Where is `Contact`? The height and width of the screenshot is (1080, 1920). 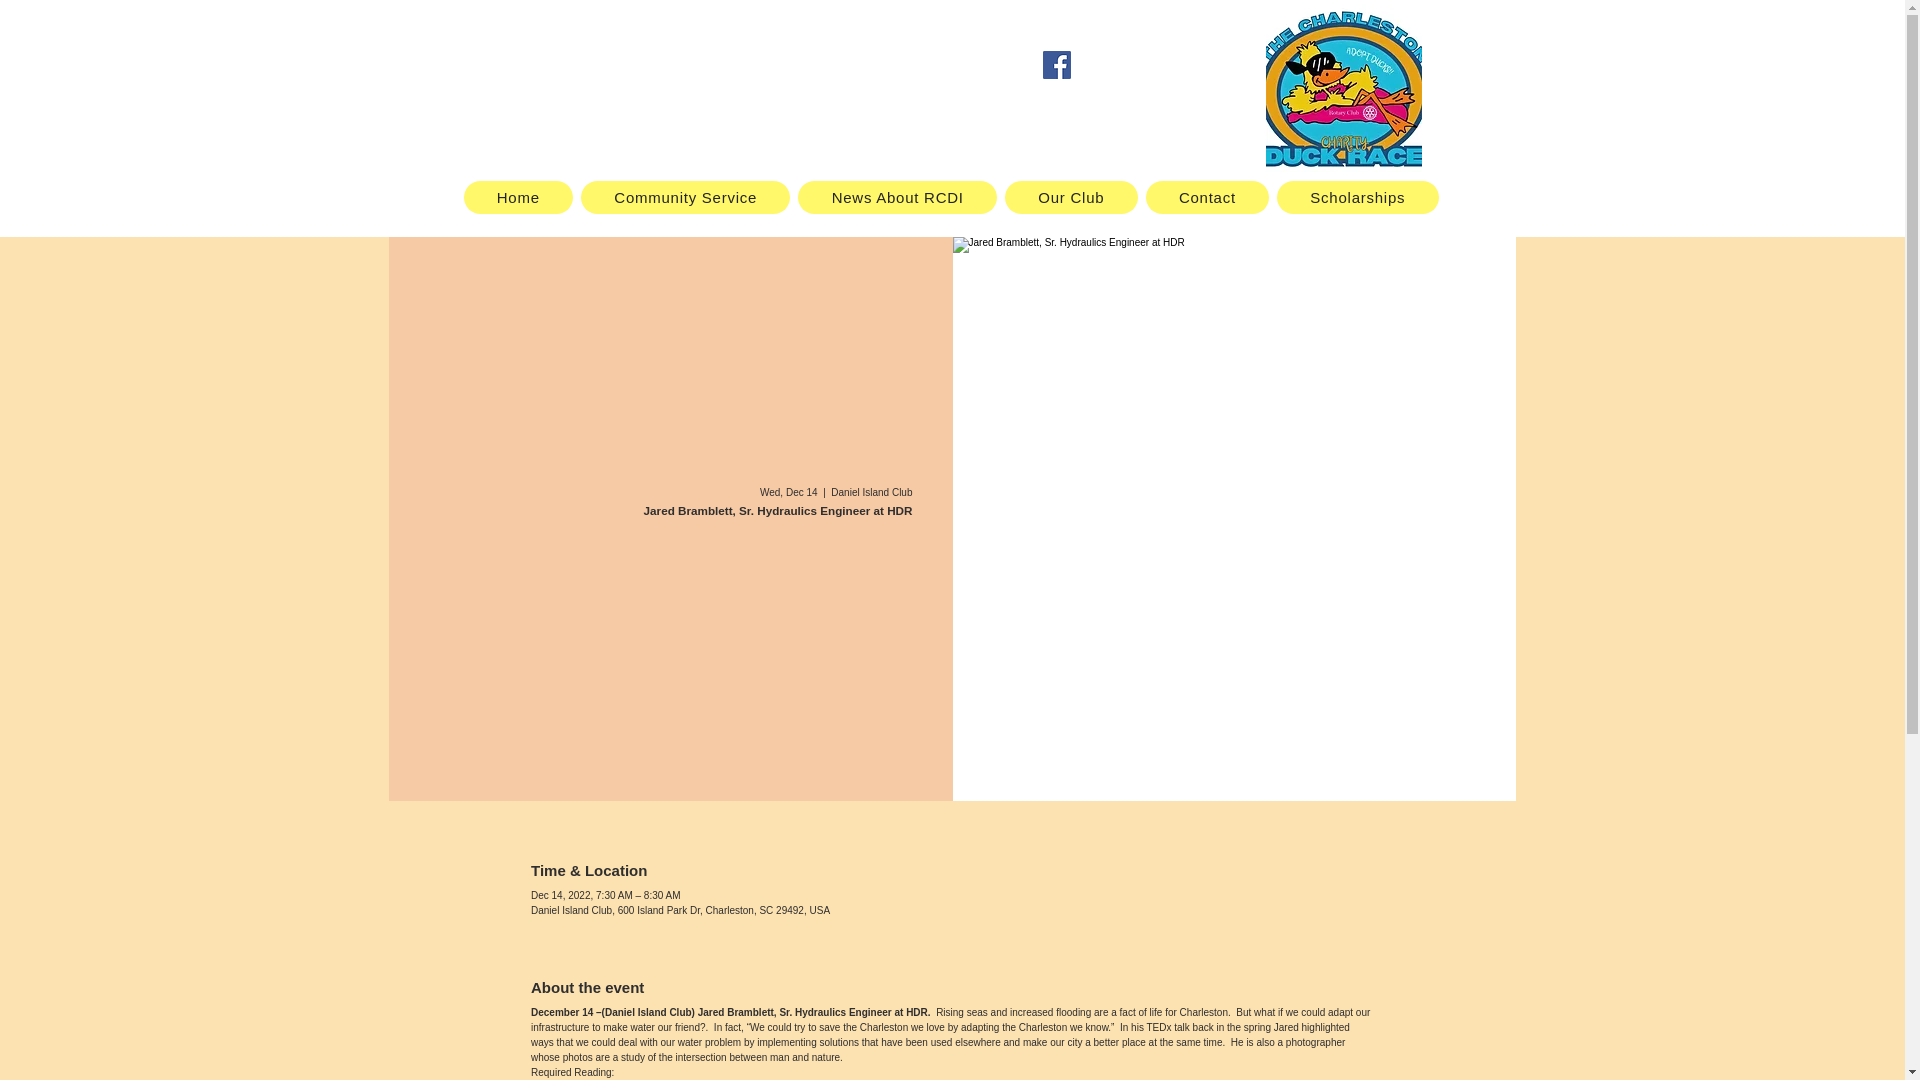 Contact is located at coordinates (1208, 197).